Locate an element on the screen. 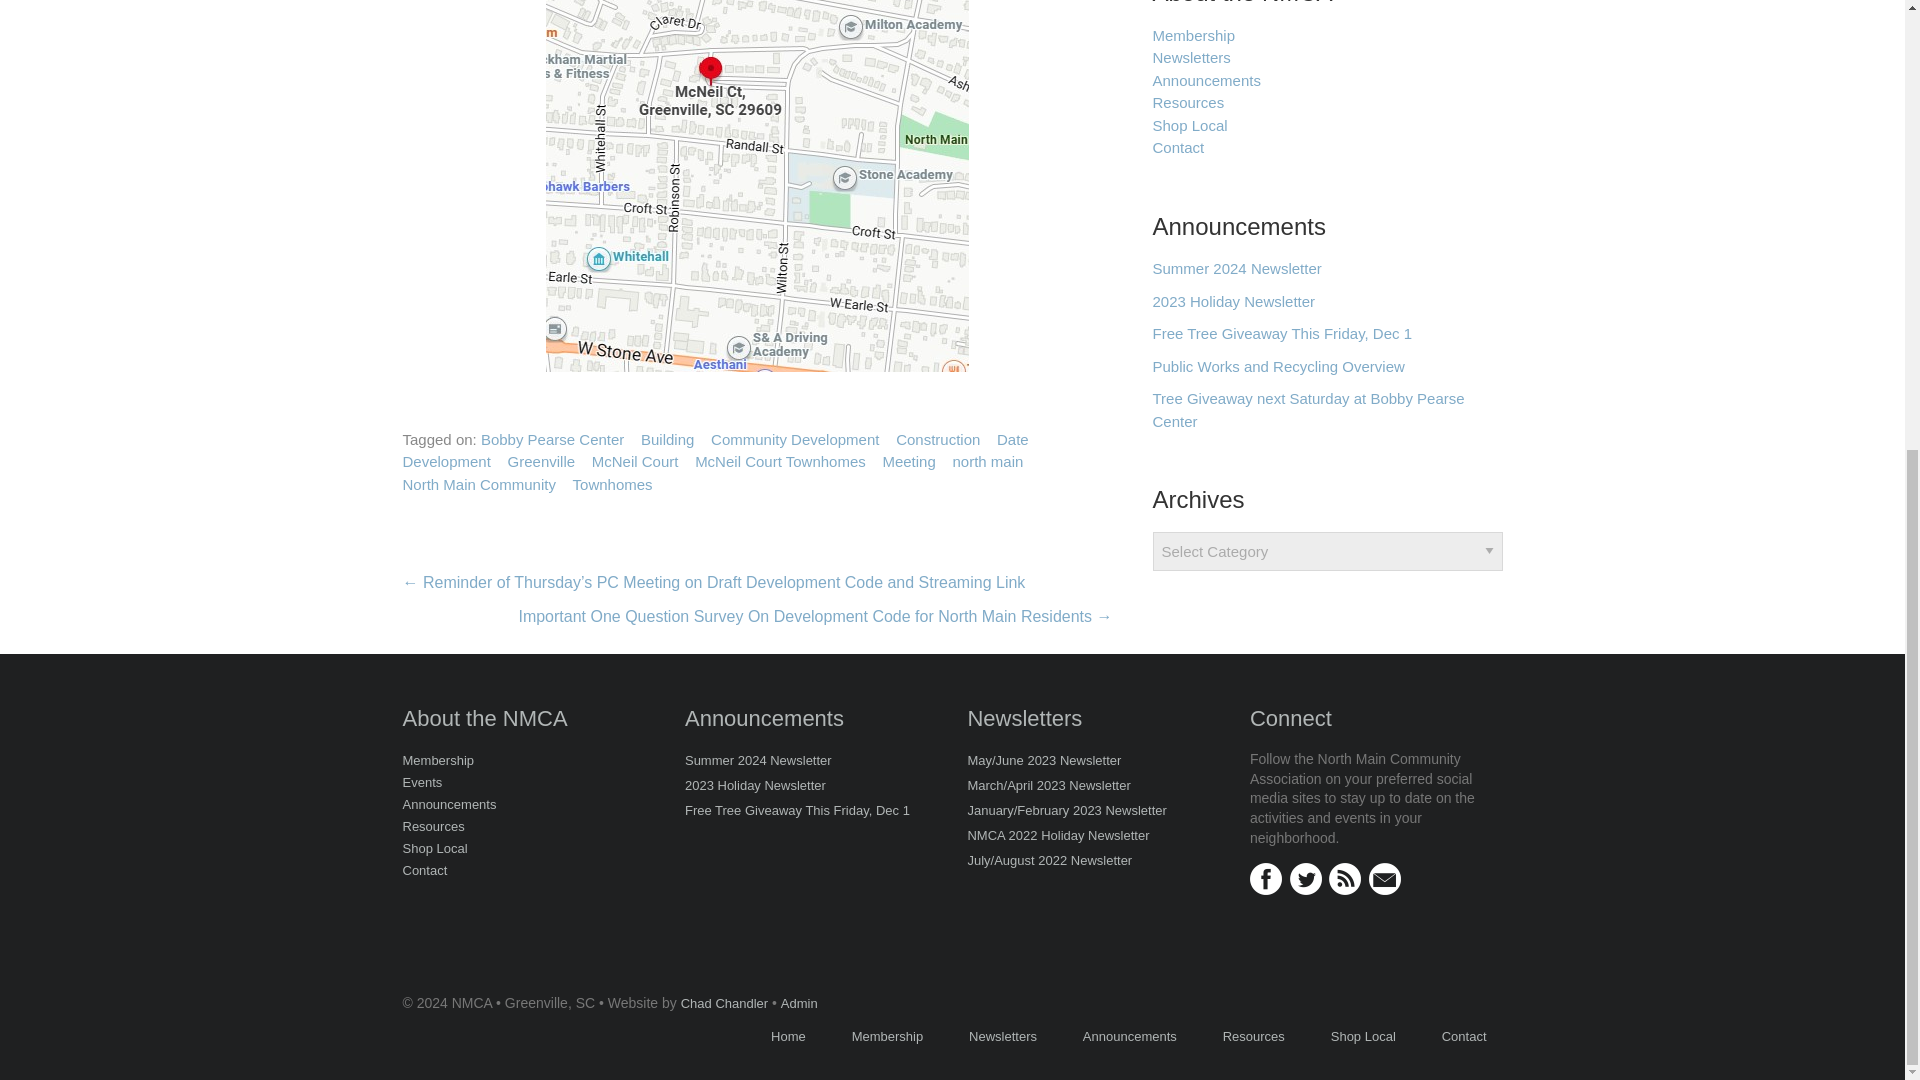 The width and height of the screenshot is (1920, 1080). Townhomes is located at coordinates (612, 485).